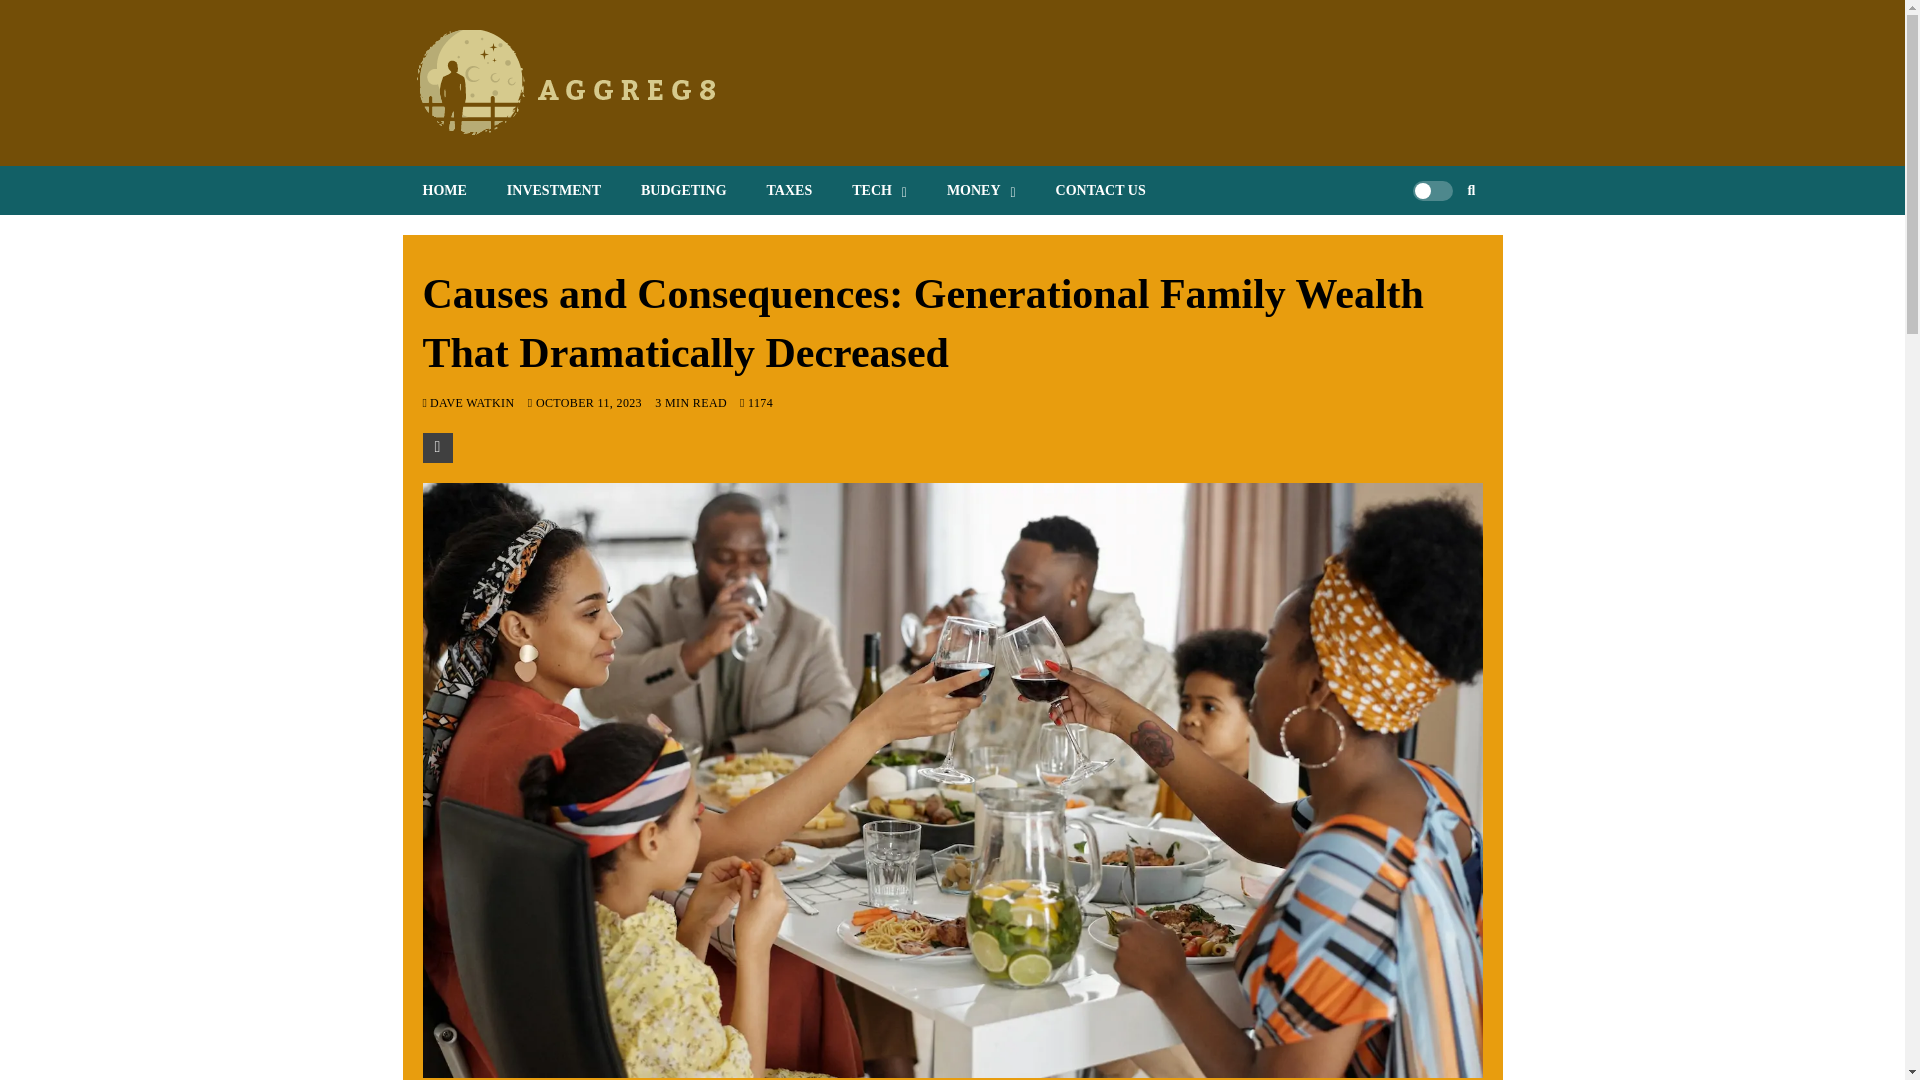 The height and width of the screenshot is (1080, 1920). Describe the element at coordinates (474, 403) in the screenshot. I see `DAVE WATKIN` at that location.